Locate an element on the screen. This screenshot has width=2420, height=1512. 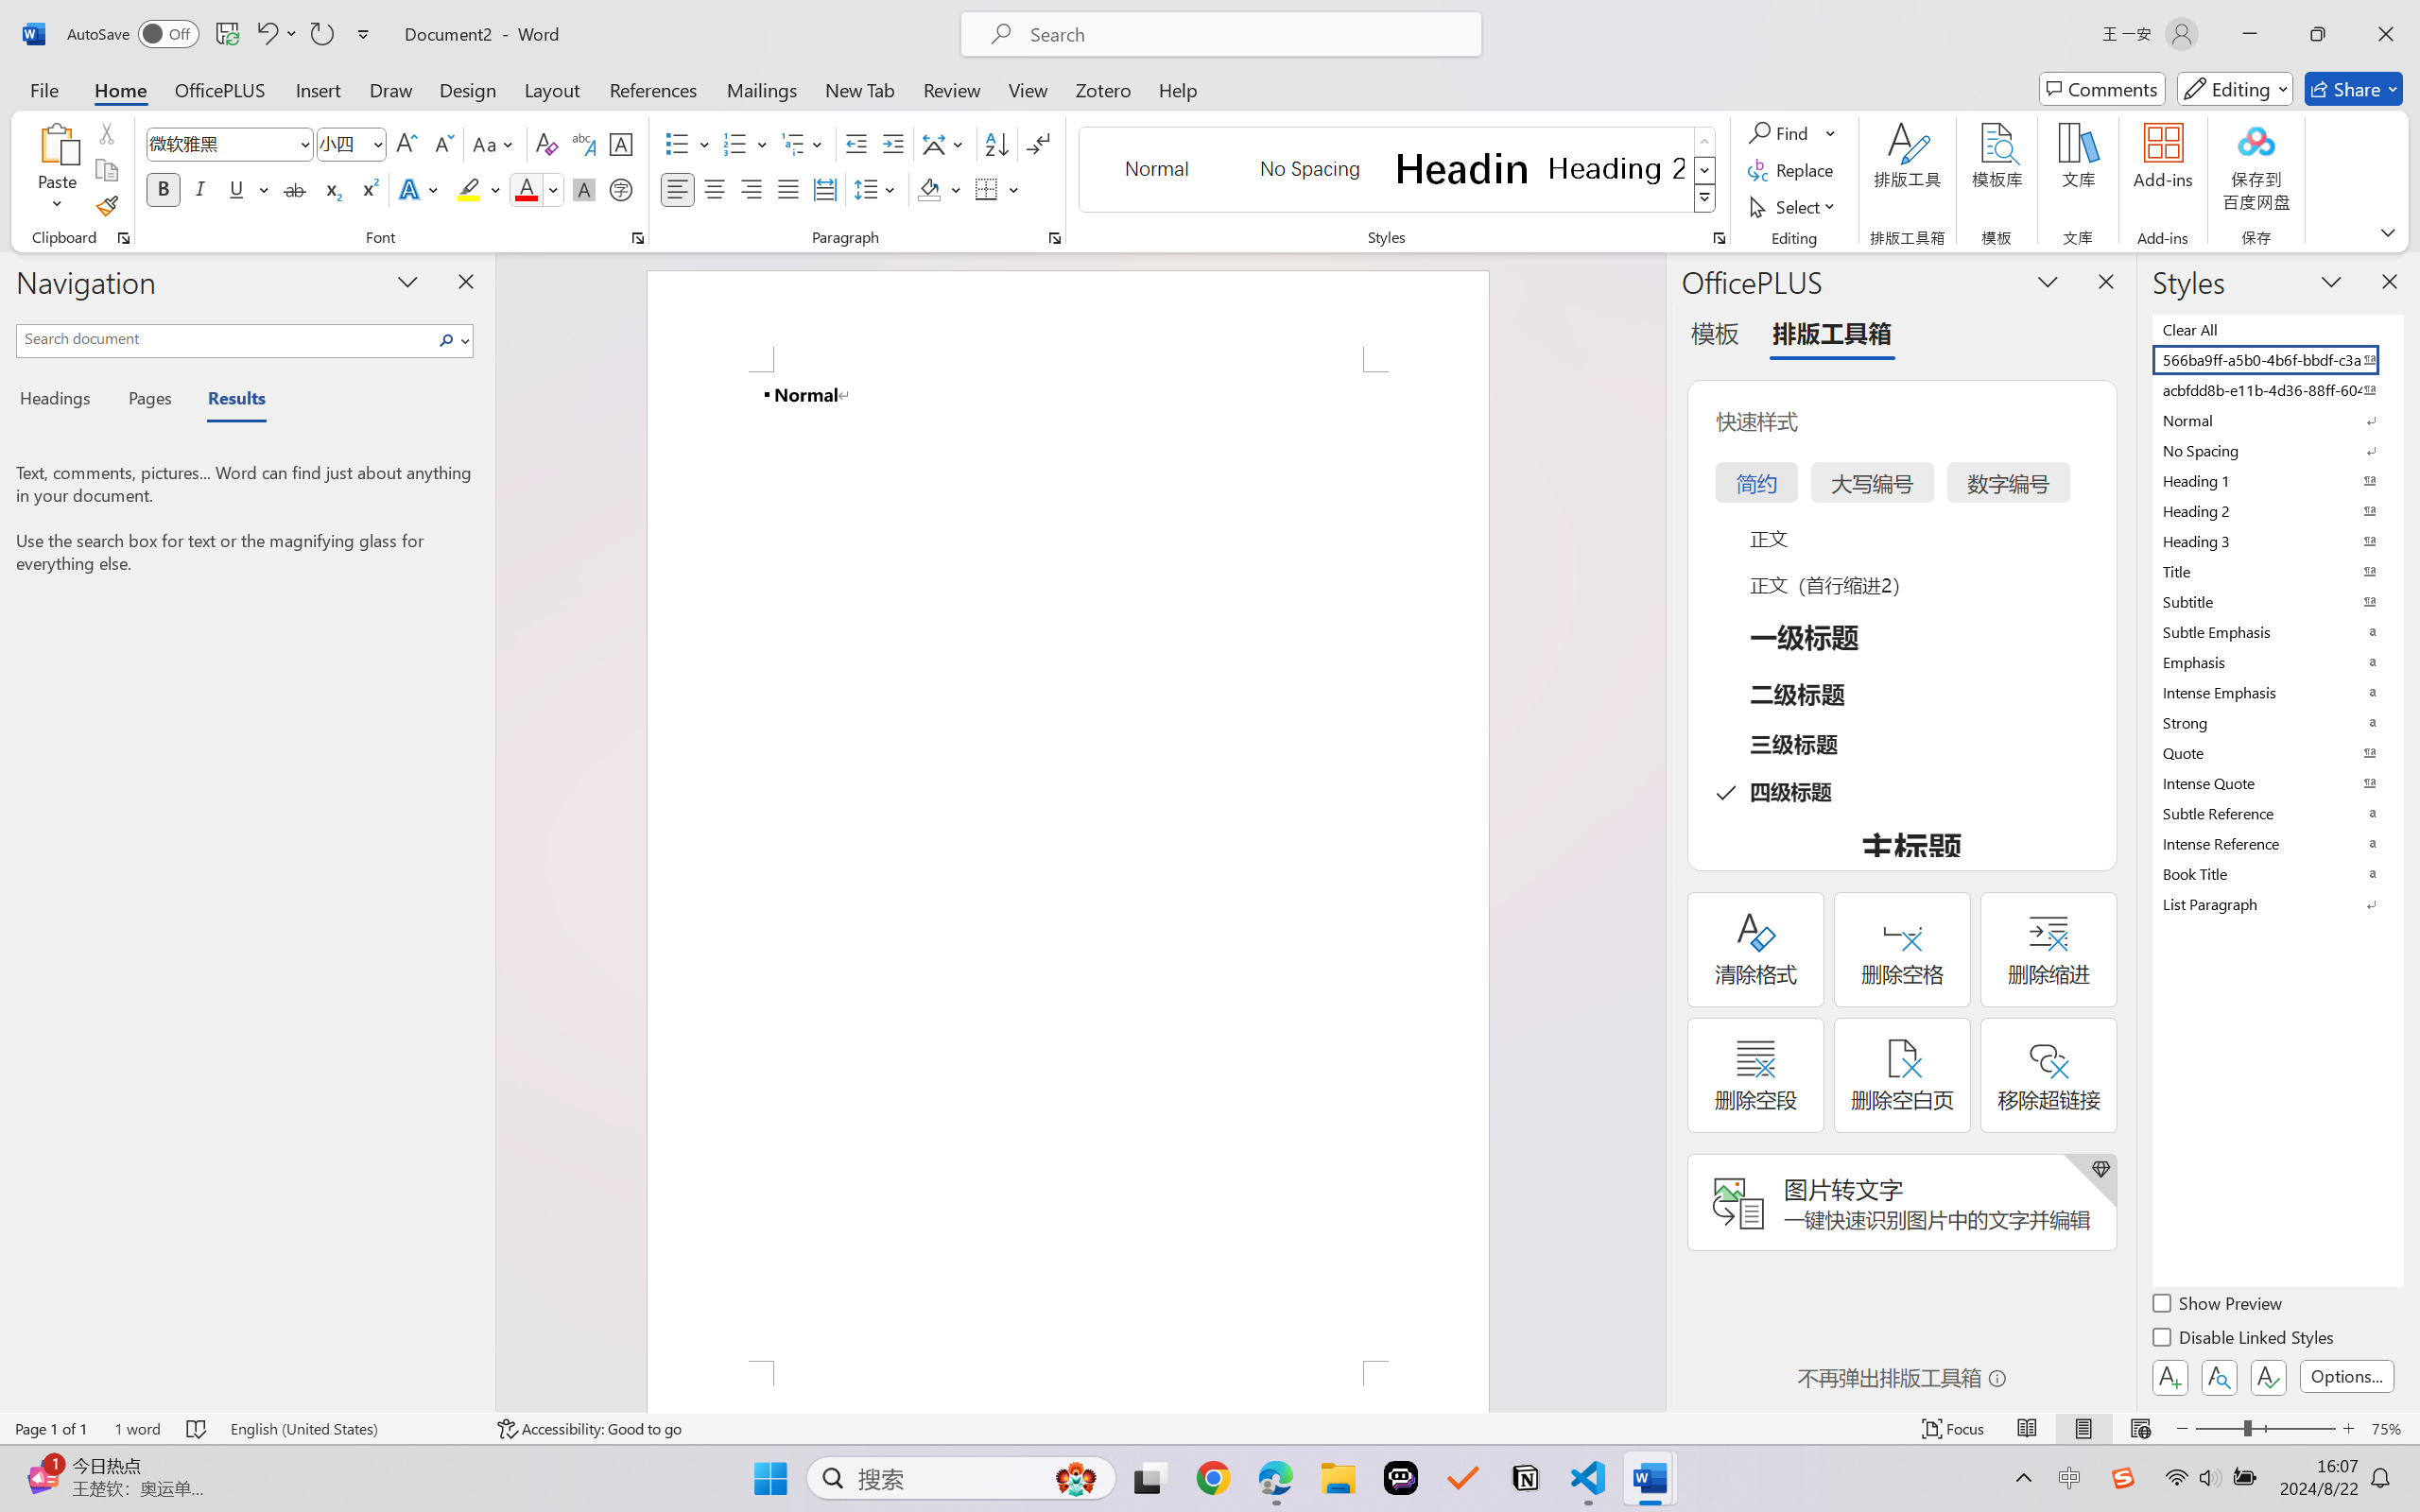
AutomationID: DynamicSearchBoxGleamImage is located at coordinates (1076, 1478).